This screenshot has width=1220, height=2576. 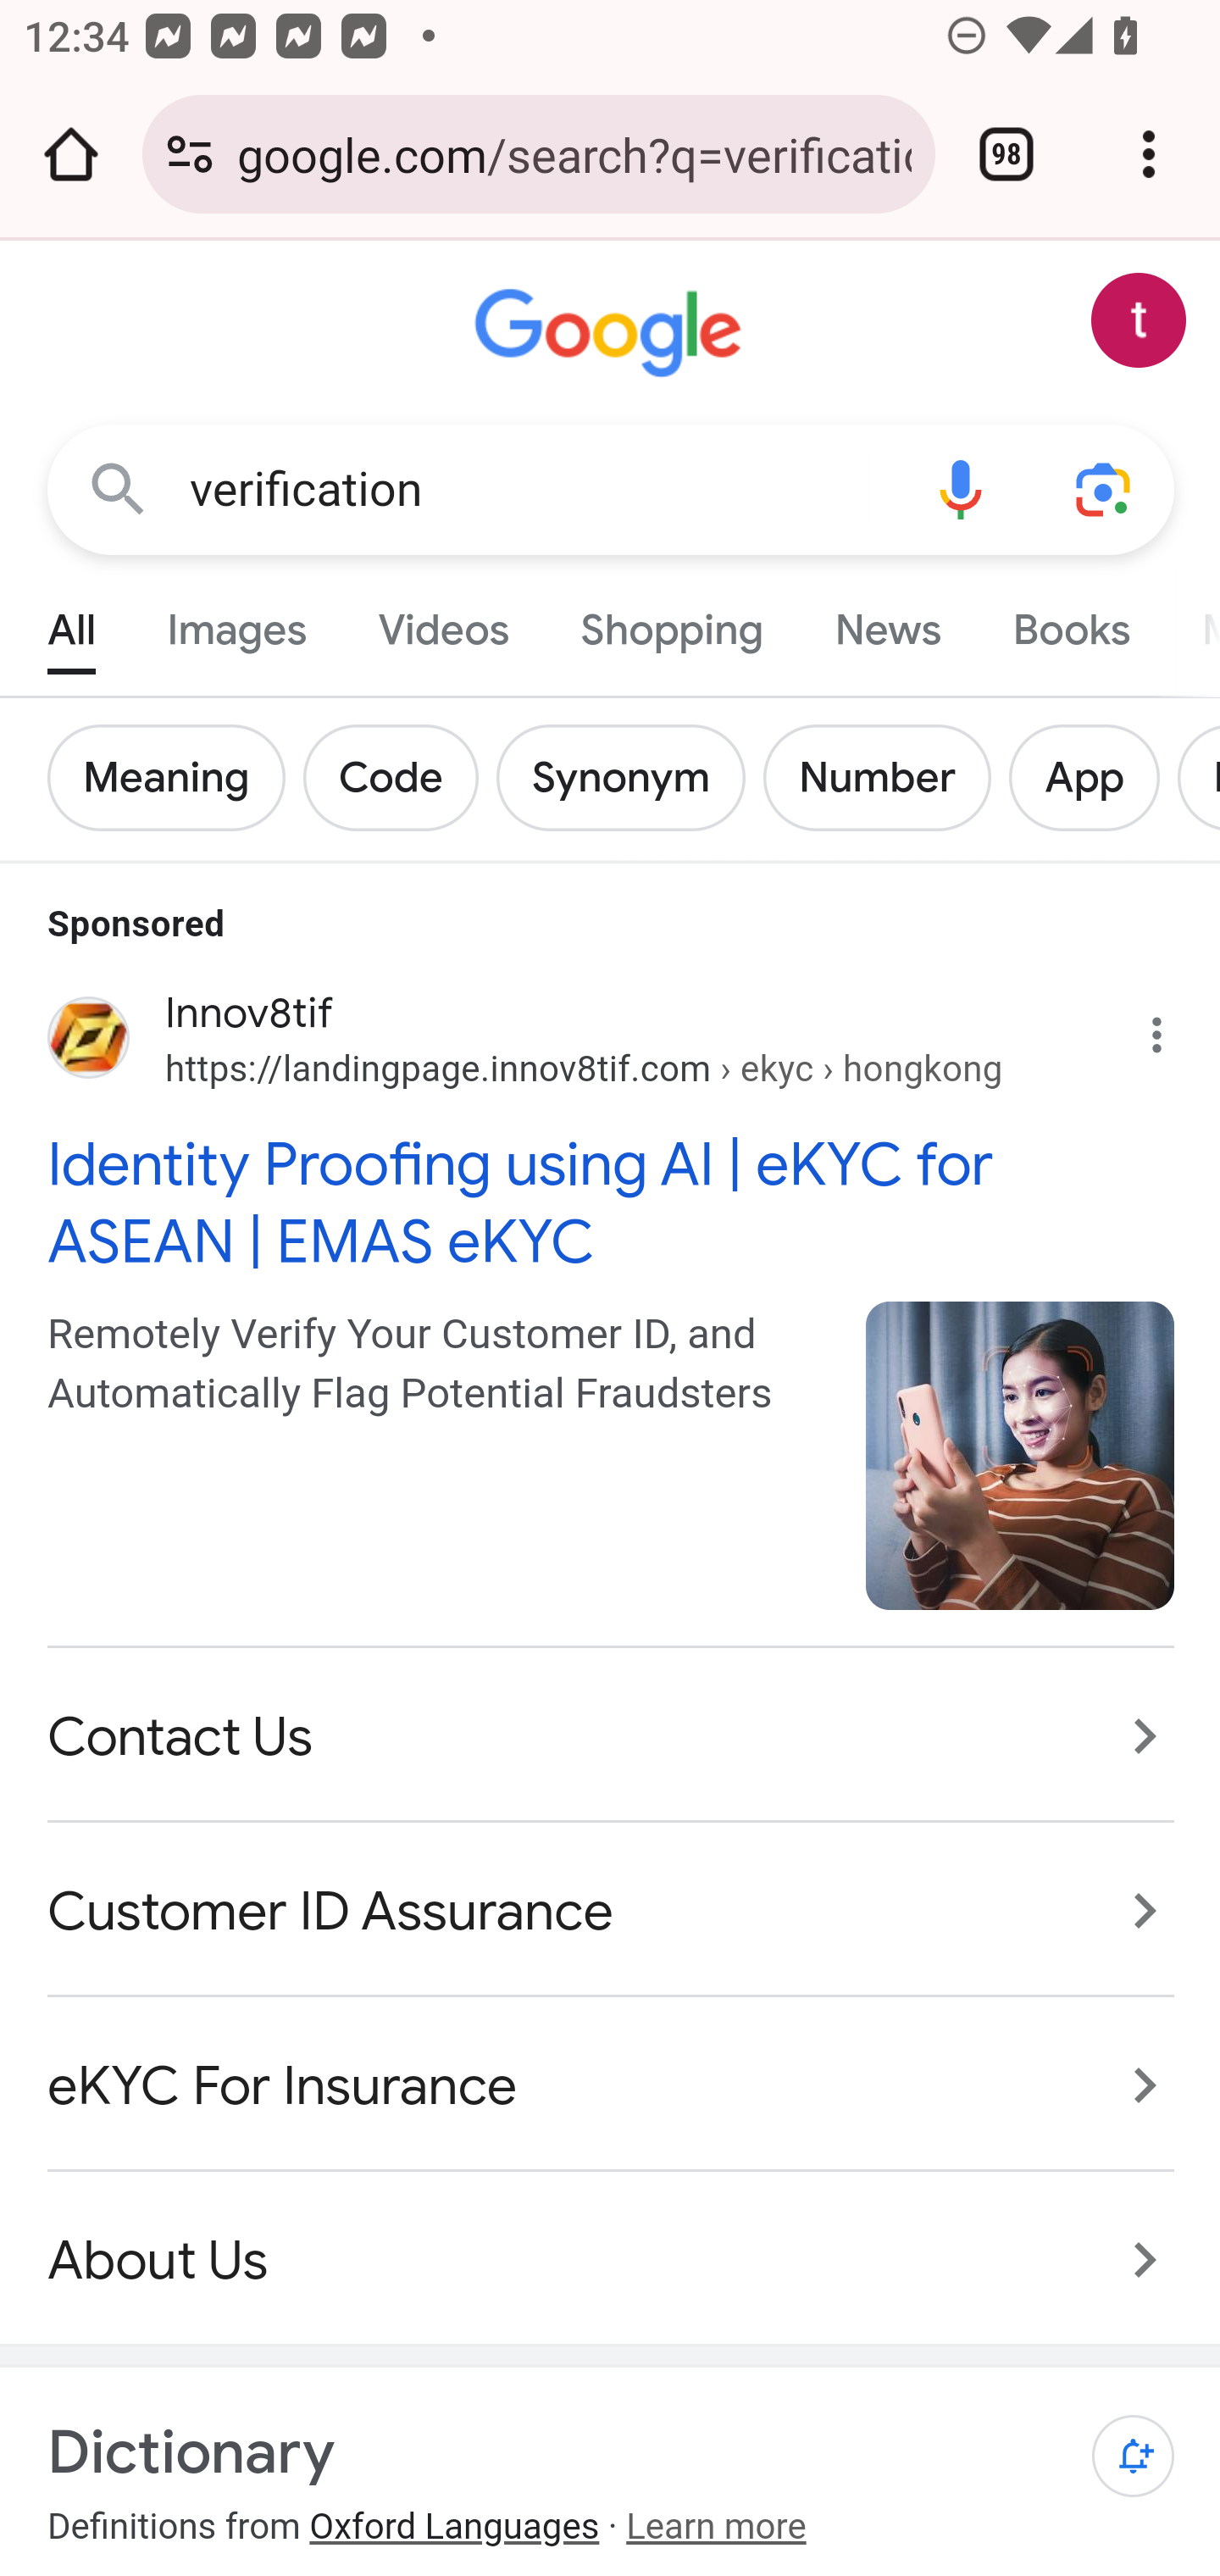 I want to click on Google, so click(x=612, y=334).